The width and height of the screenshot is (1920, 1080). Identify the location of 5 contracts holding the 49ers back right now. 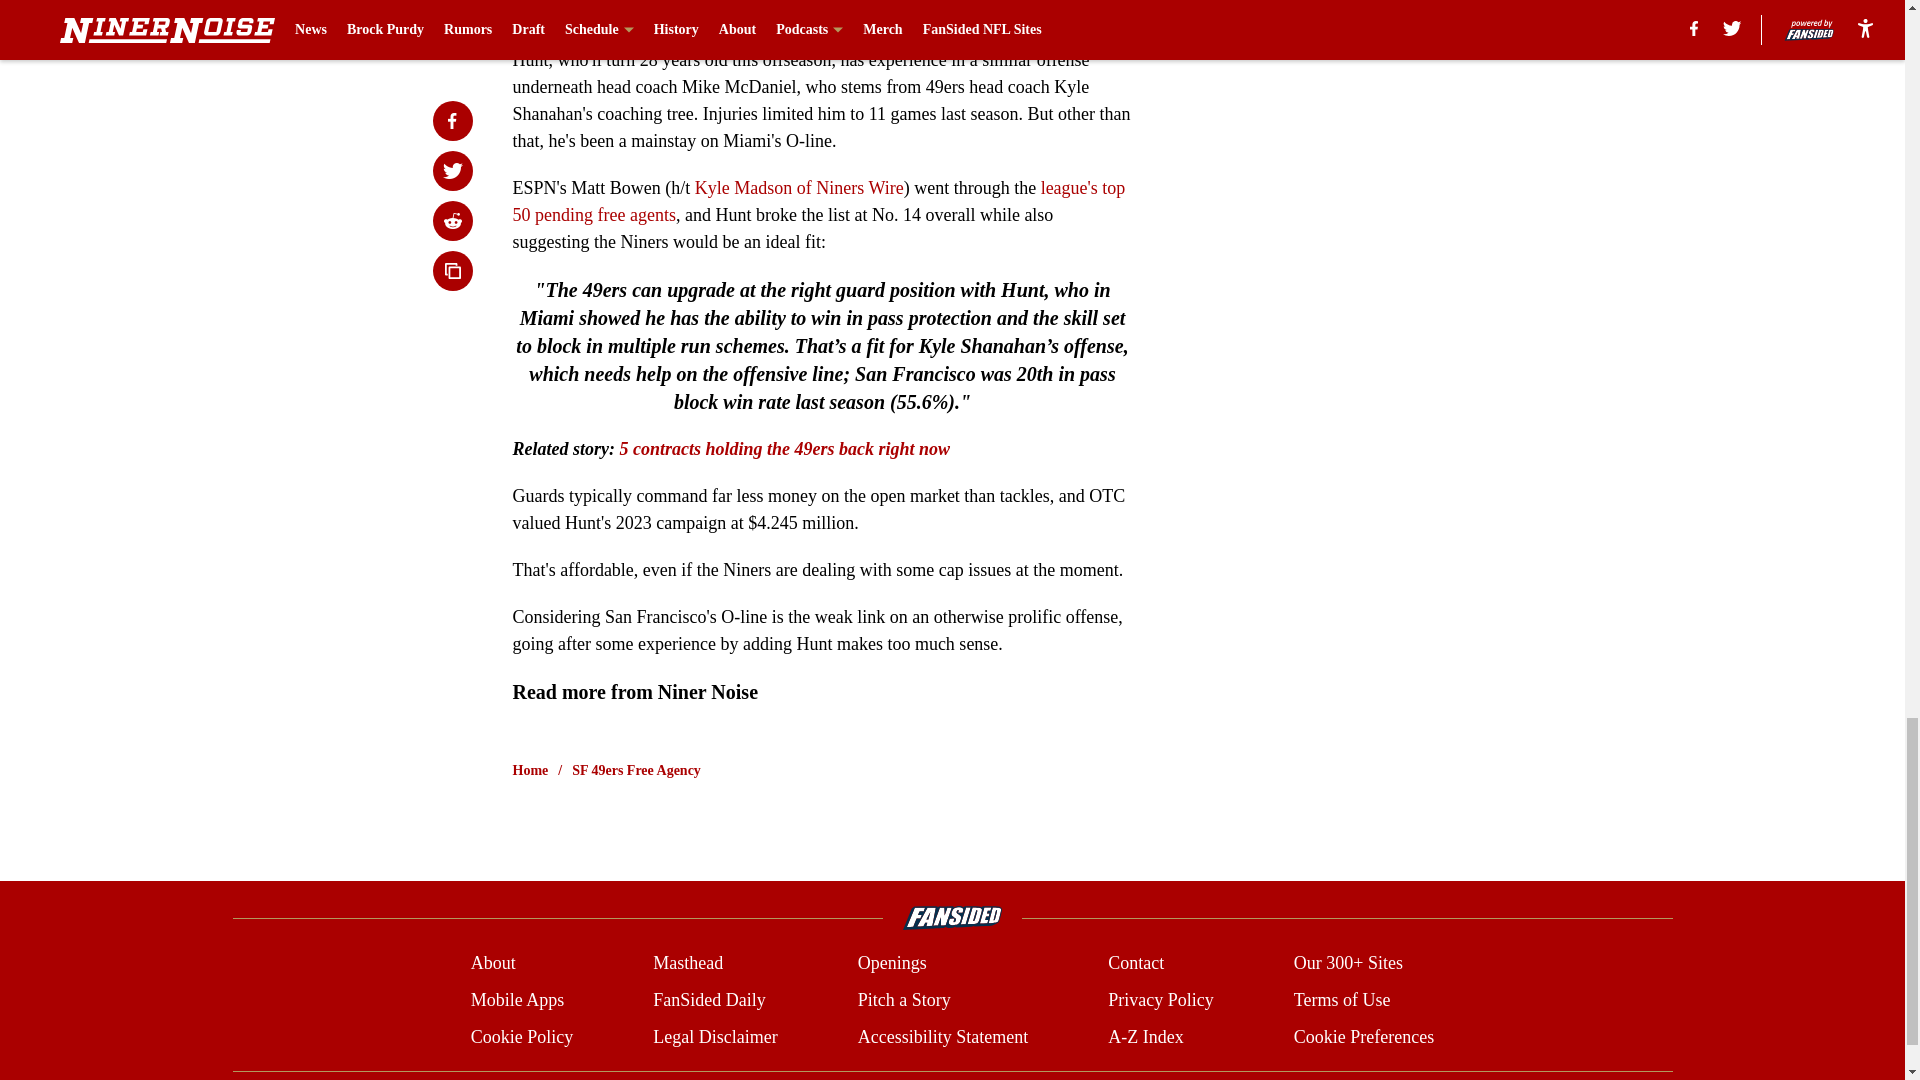
(784, 448).